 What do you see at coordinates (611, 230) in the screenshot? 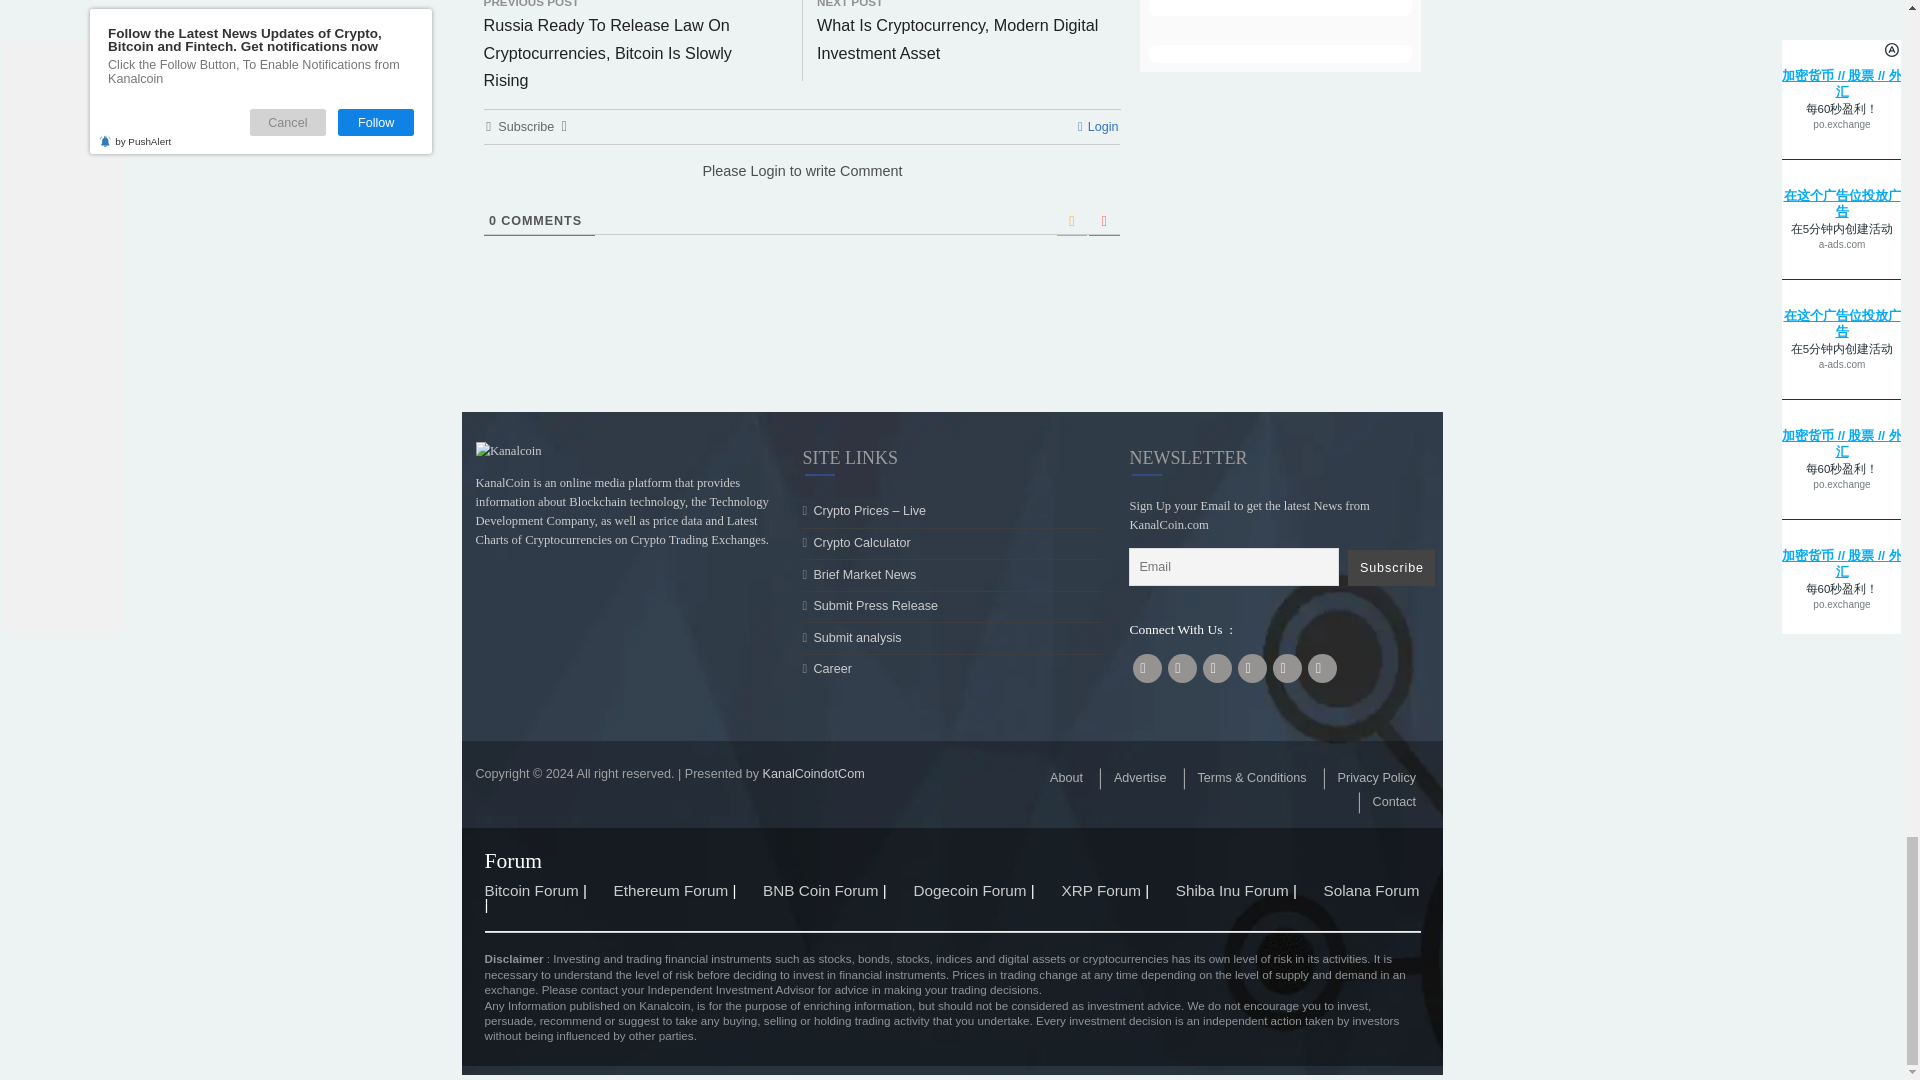
I see `Tweet this !` at bounding box center [611, 230].